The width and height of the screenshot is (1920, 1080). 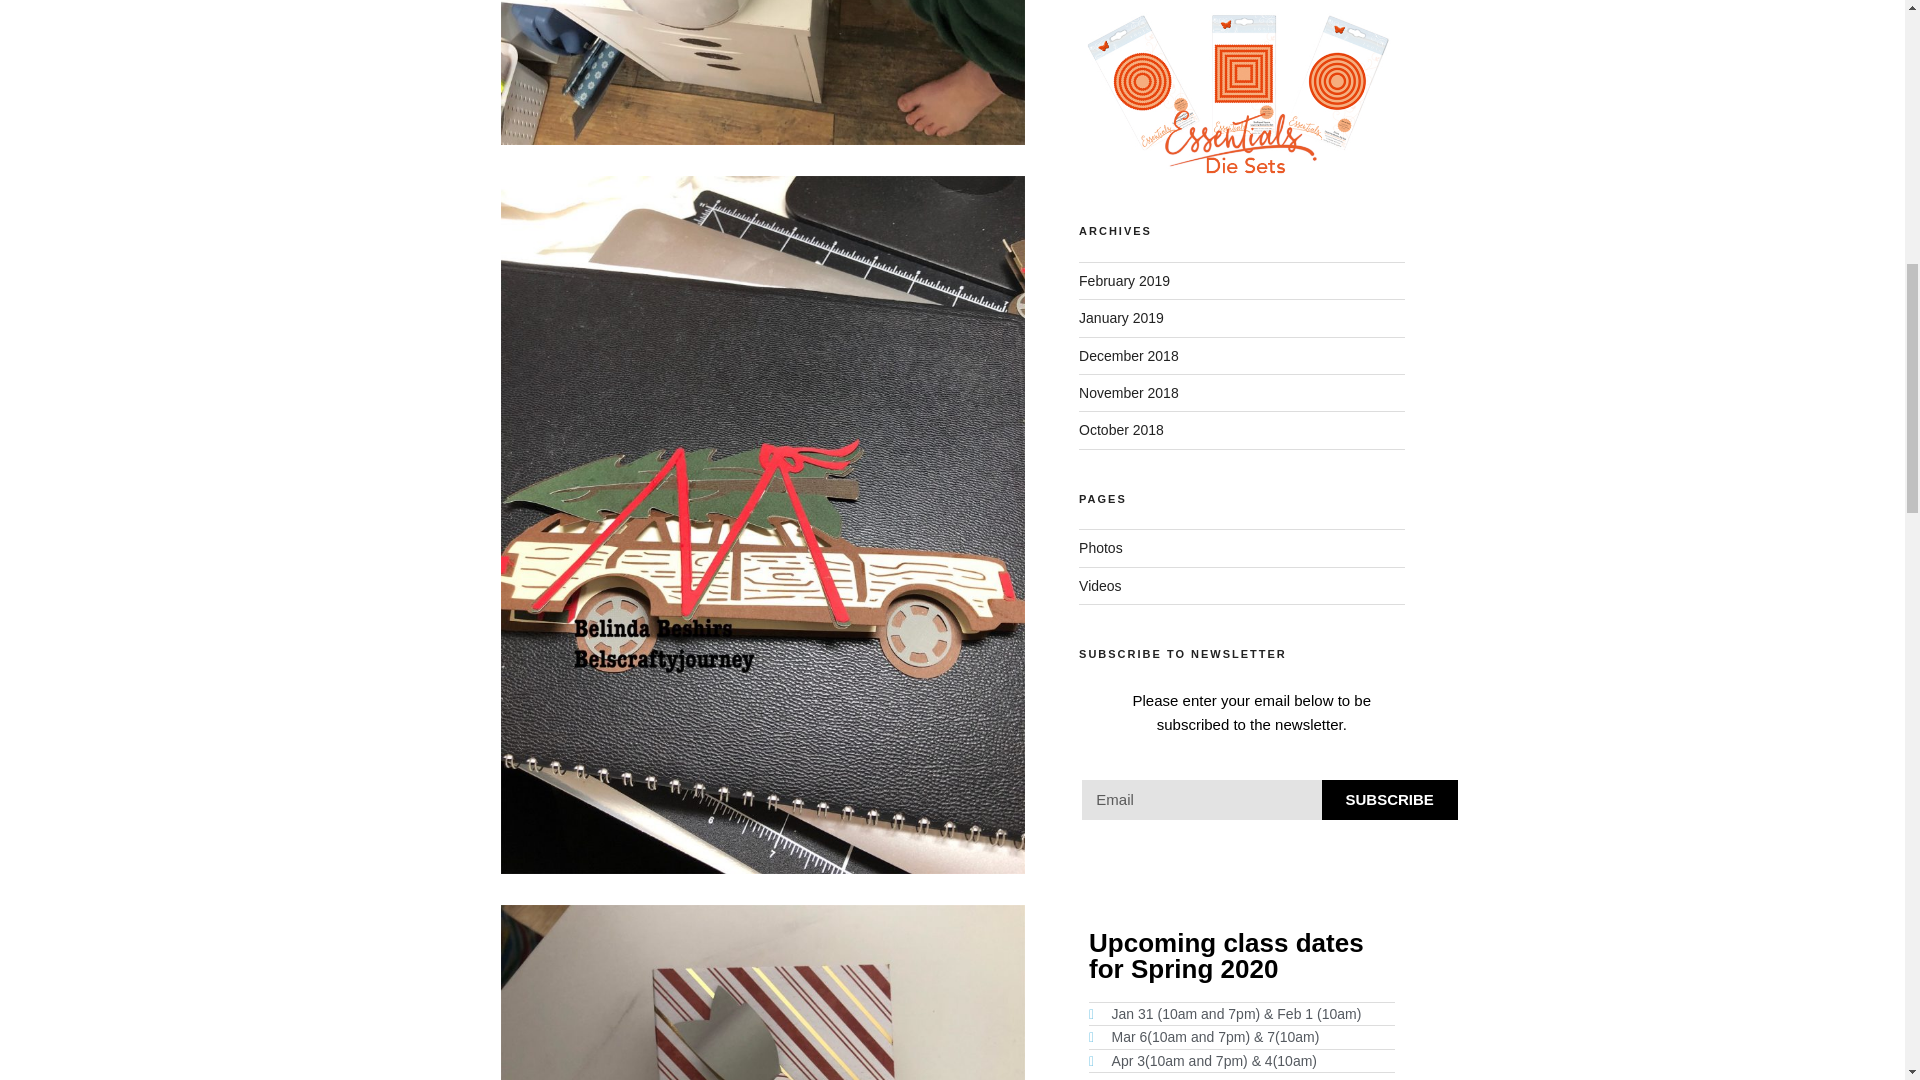 What do you see at coordinates (1100, 586) in the screenshot?
I see `Videos` at bounding box center [1100, 586].